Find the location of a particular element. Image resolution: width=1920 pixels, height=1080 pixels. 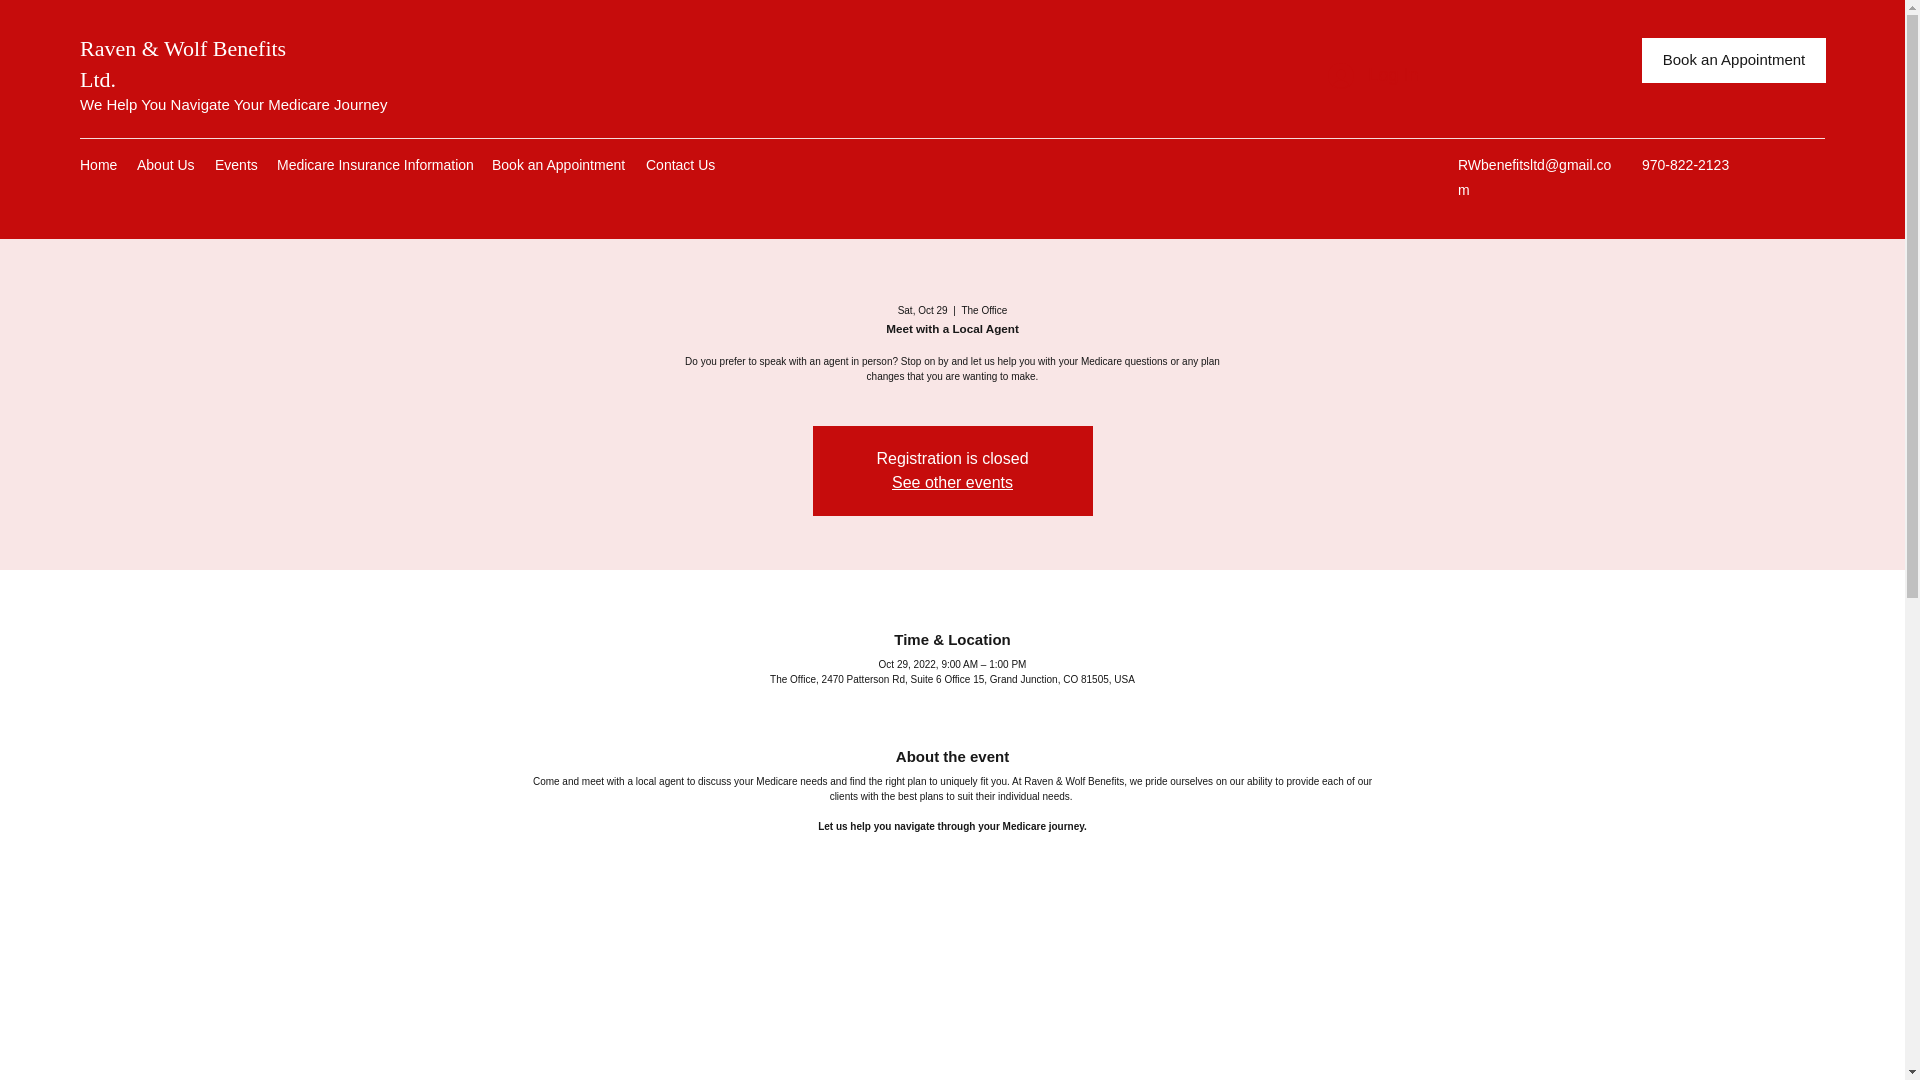

Home is located at coordinates (98, 165).